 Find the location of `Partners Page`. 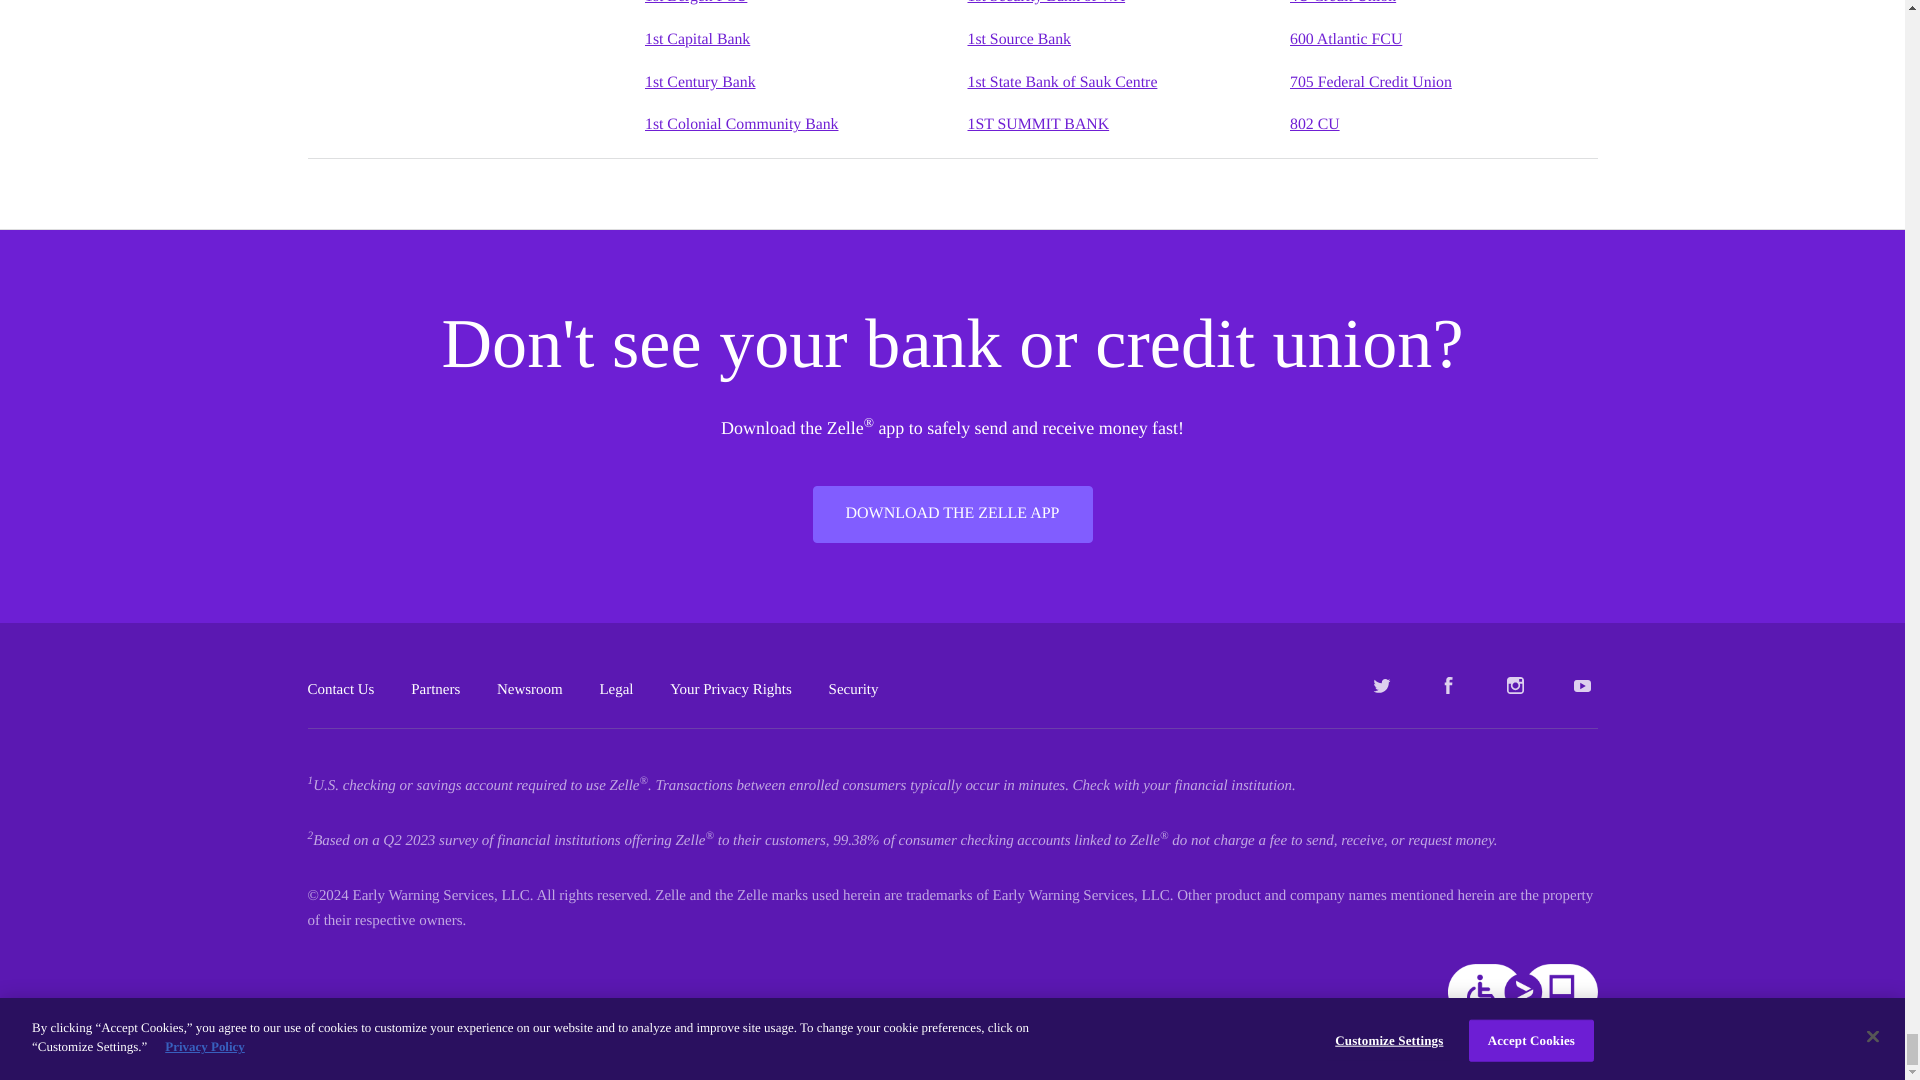

Partners Page is located at coordinates (435, 689).